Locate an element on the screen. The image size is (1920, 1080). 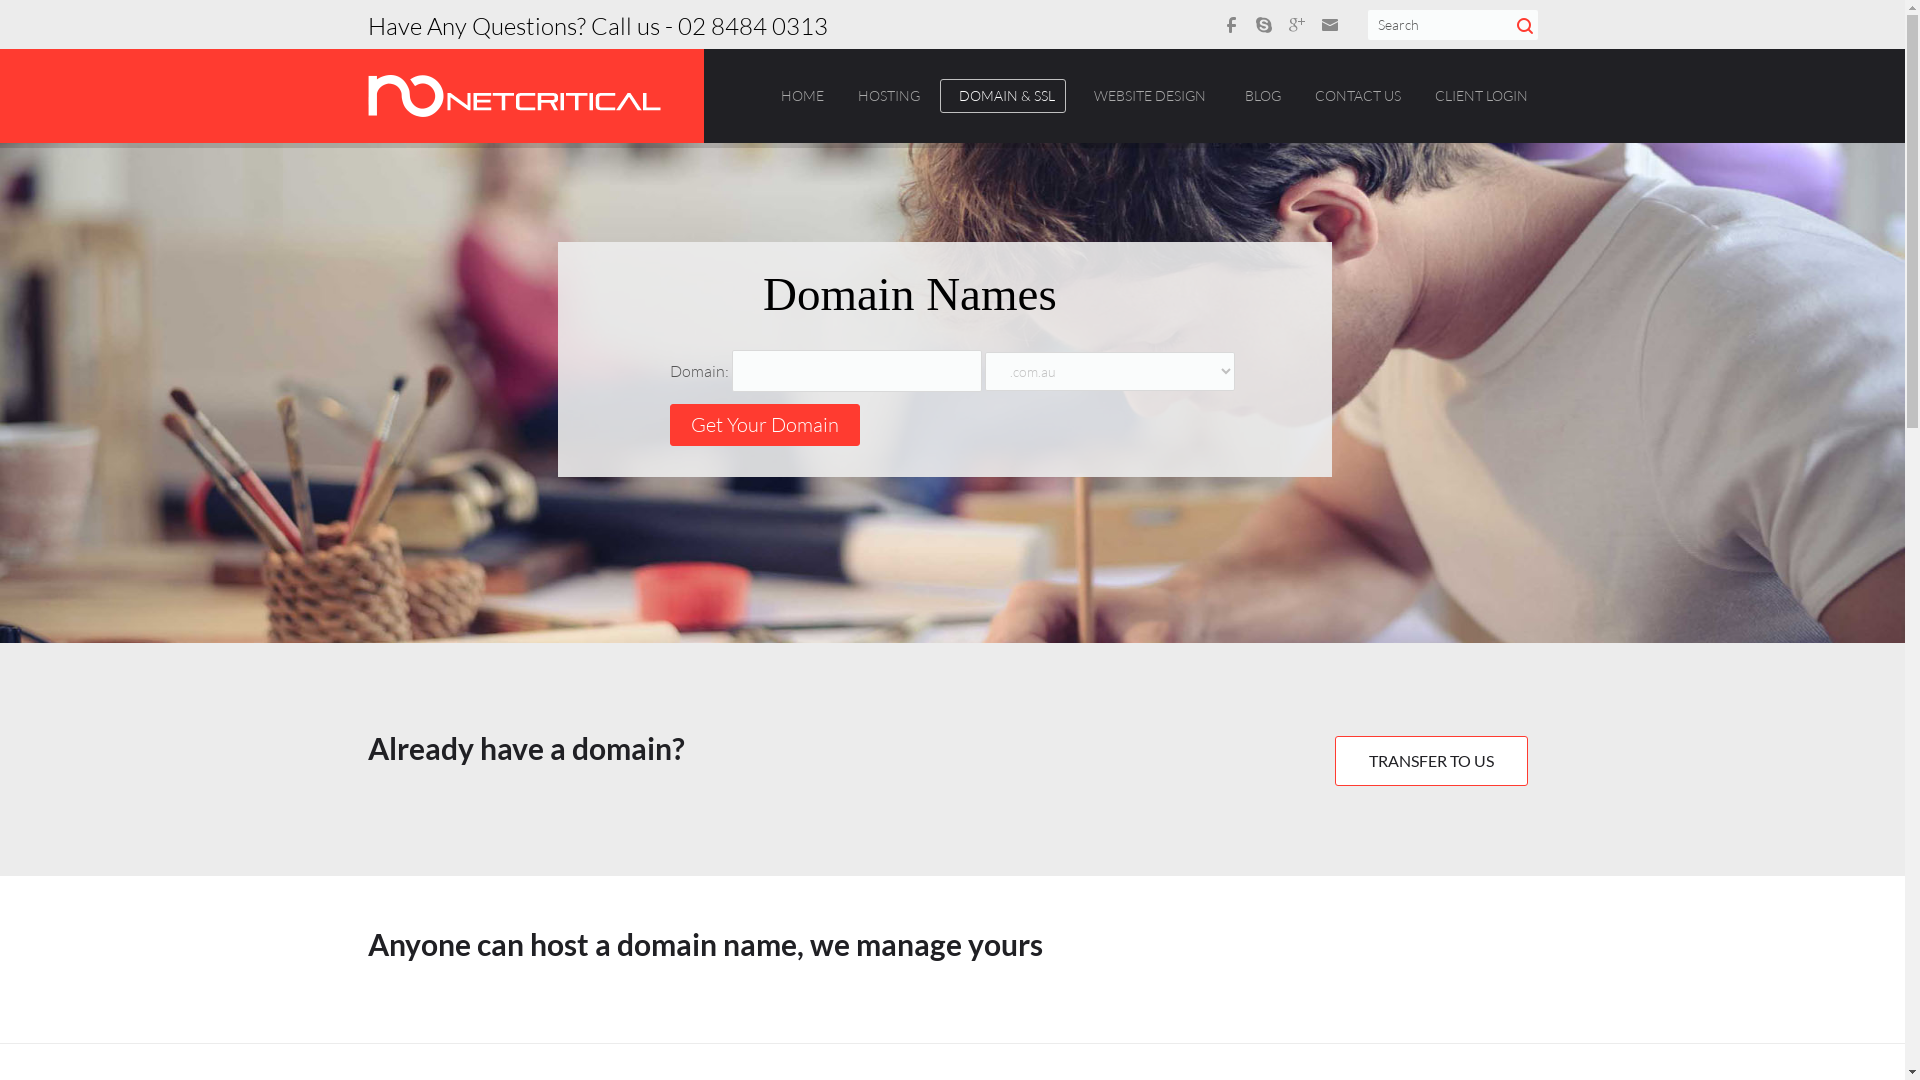
Get Your Domain is located at coordinates (765, 425).